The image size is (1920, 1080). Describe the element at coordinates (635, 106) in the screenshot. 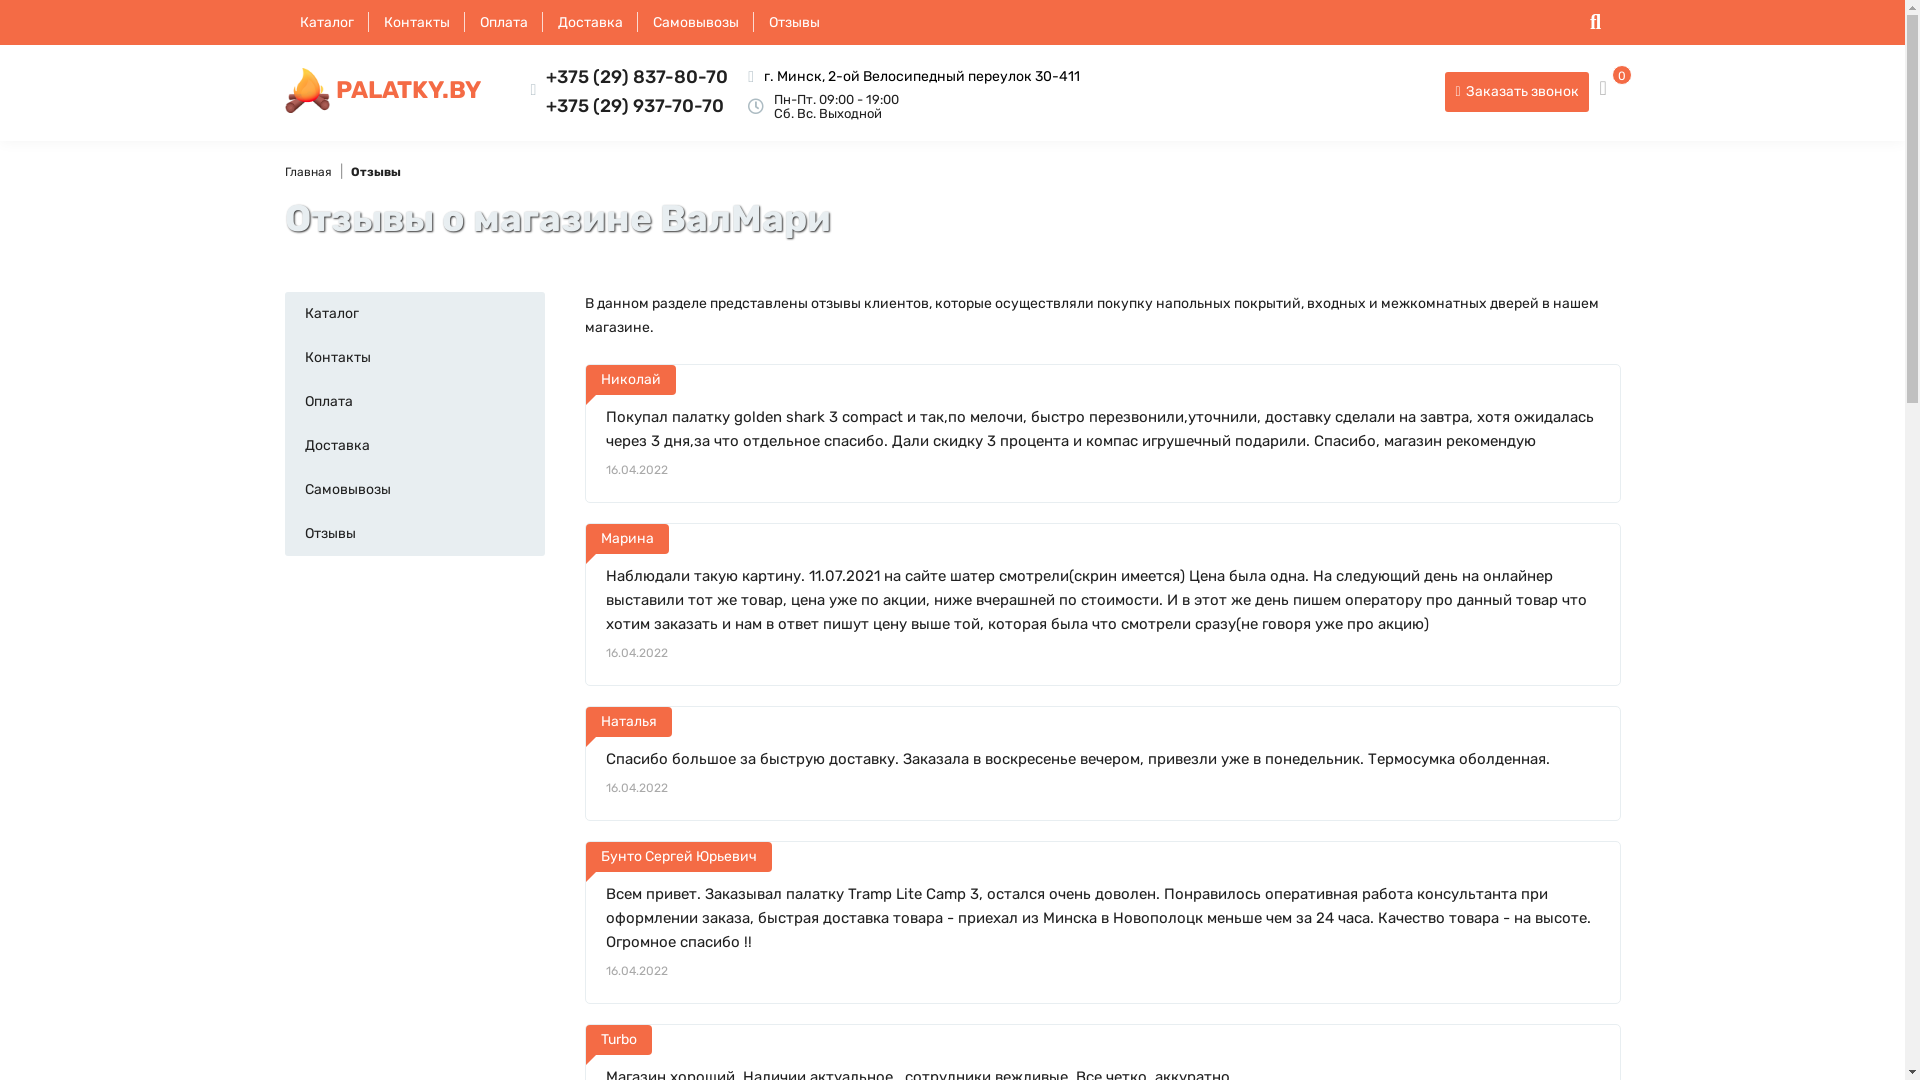

I see `+375 (29) 937-70-70` at that location.